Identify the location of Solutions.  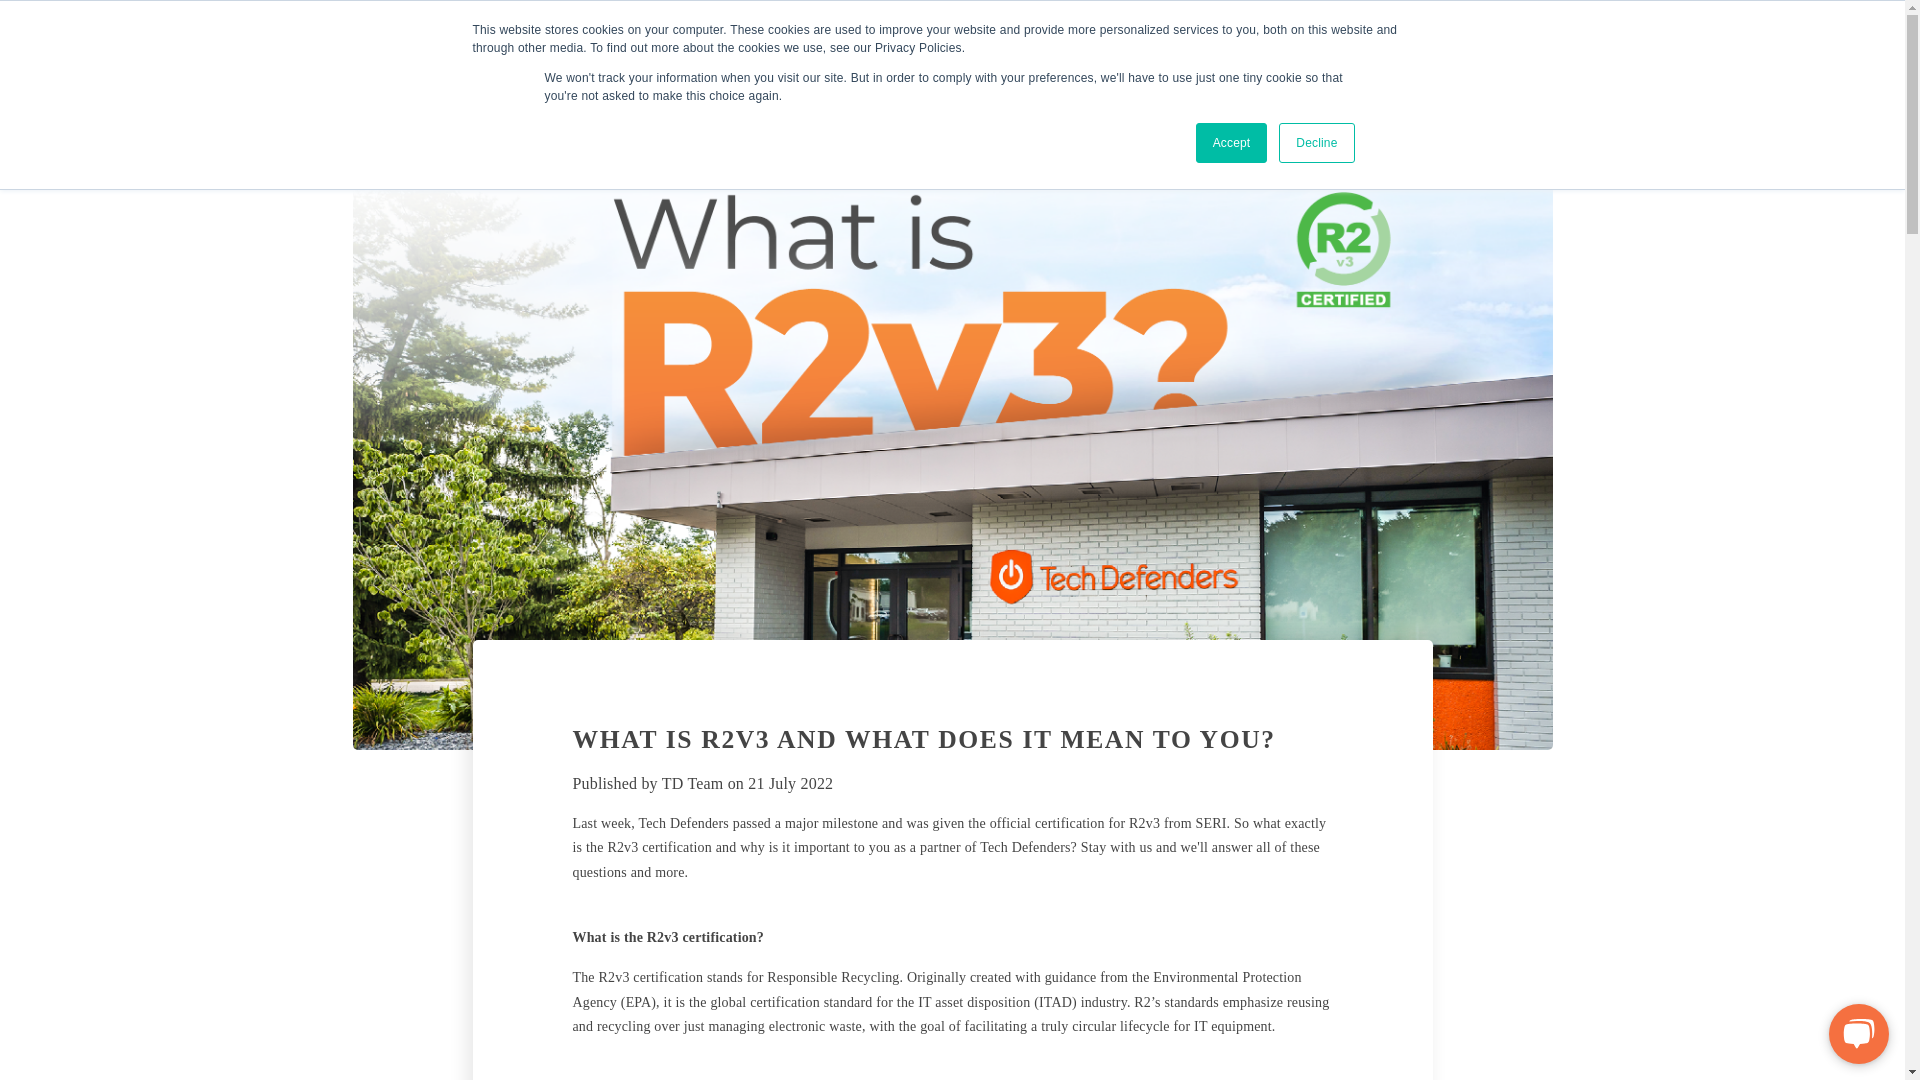
(1119, 55).